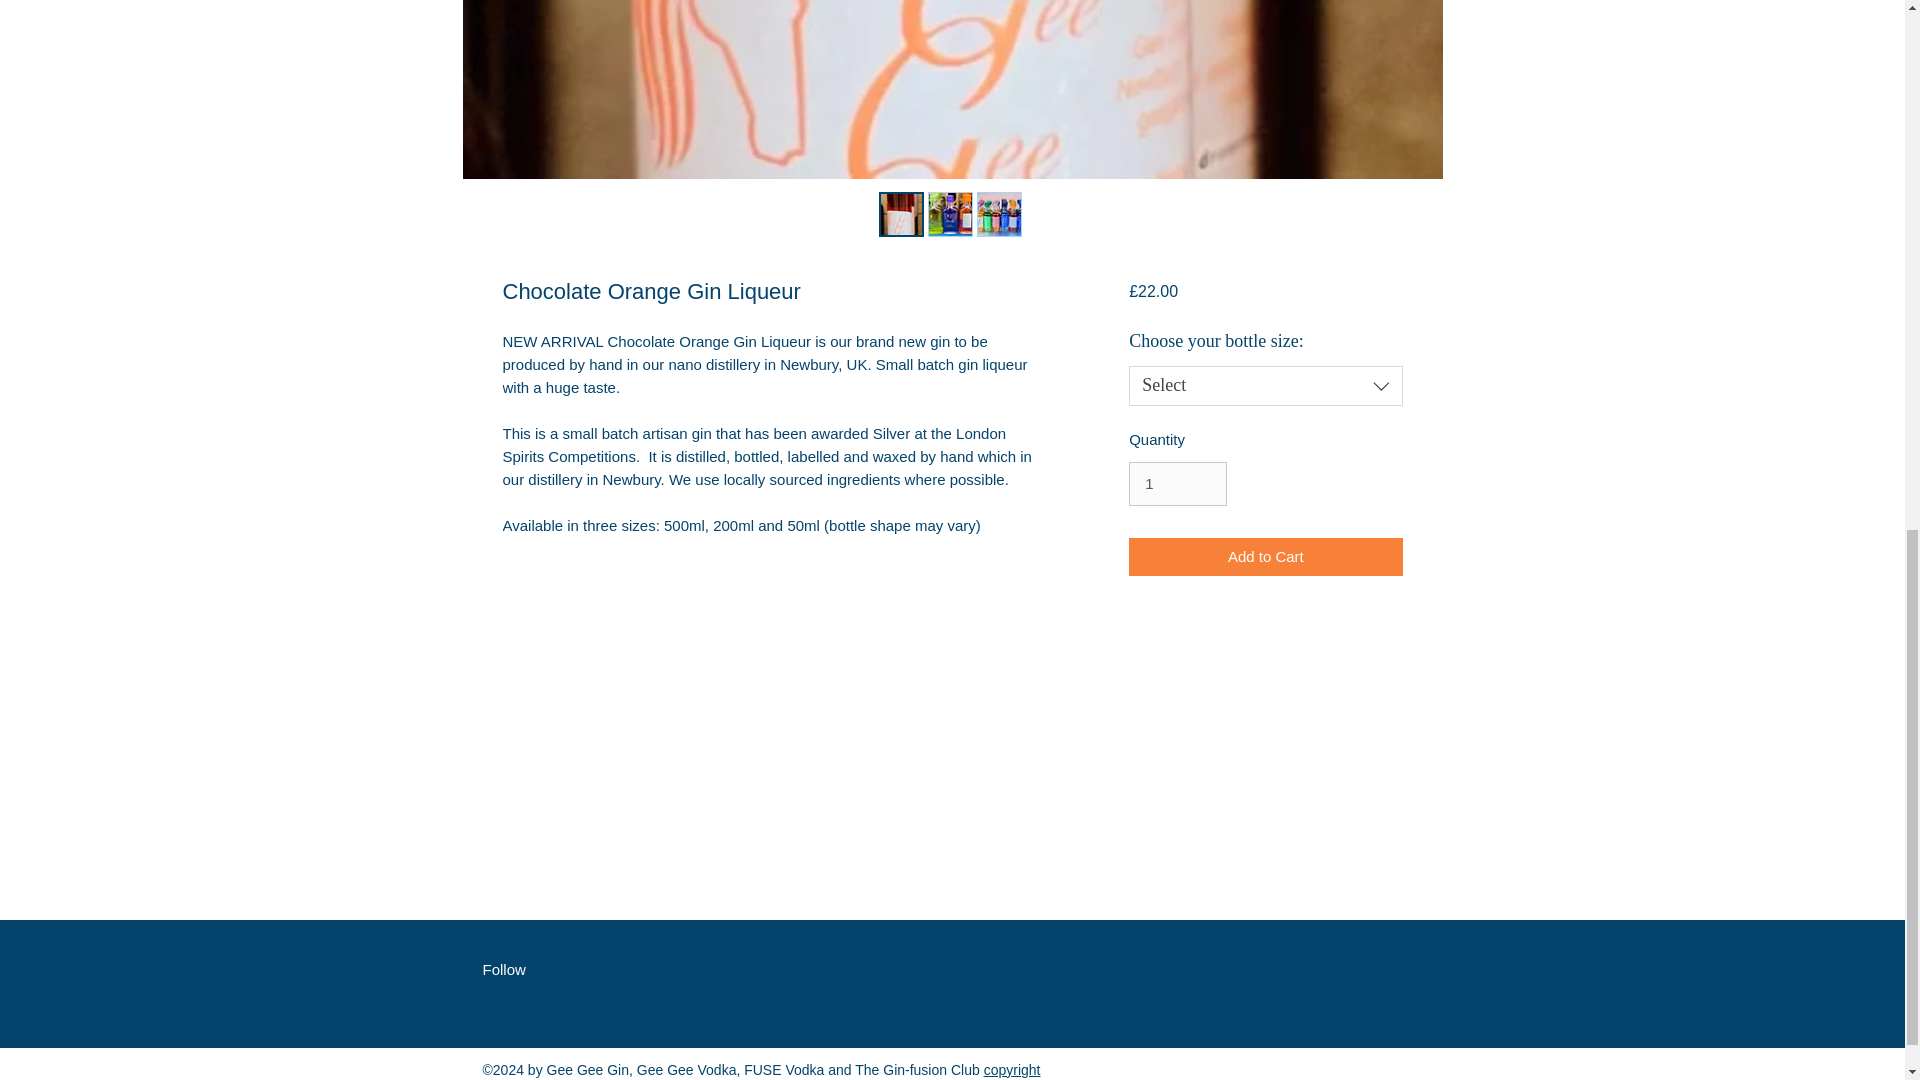 This screenshot has height=1080, width=1920. I want to click on copyright, so click(1012, 1069).